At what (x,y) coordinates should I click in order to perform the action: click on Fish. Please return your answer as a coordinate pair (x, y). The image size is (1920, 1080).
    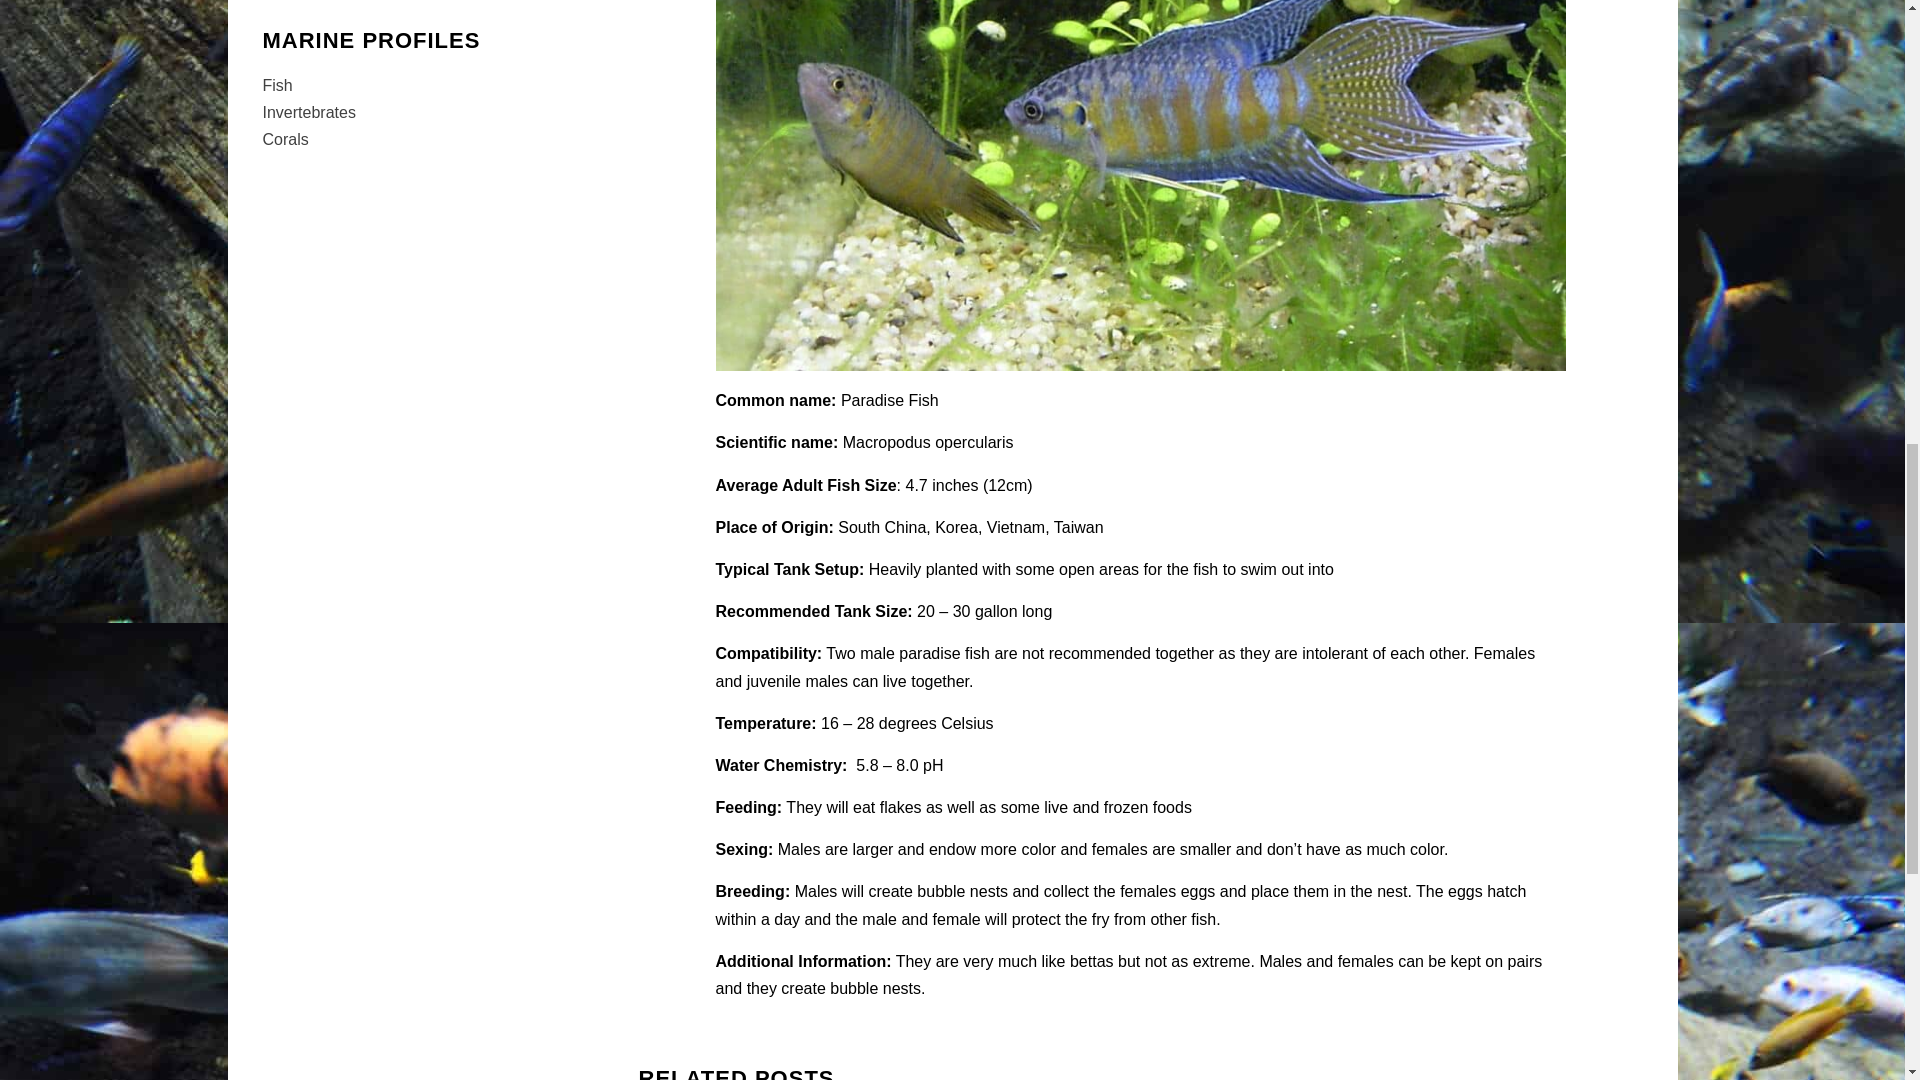
    Looking at the image, I should click on (276, 84).